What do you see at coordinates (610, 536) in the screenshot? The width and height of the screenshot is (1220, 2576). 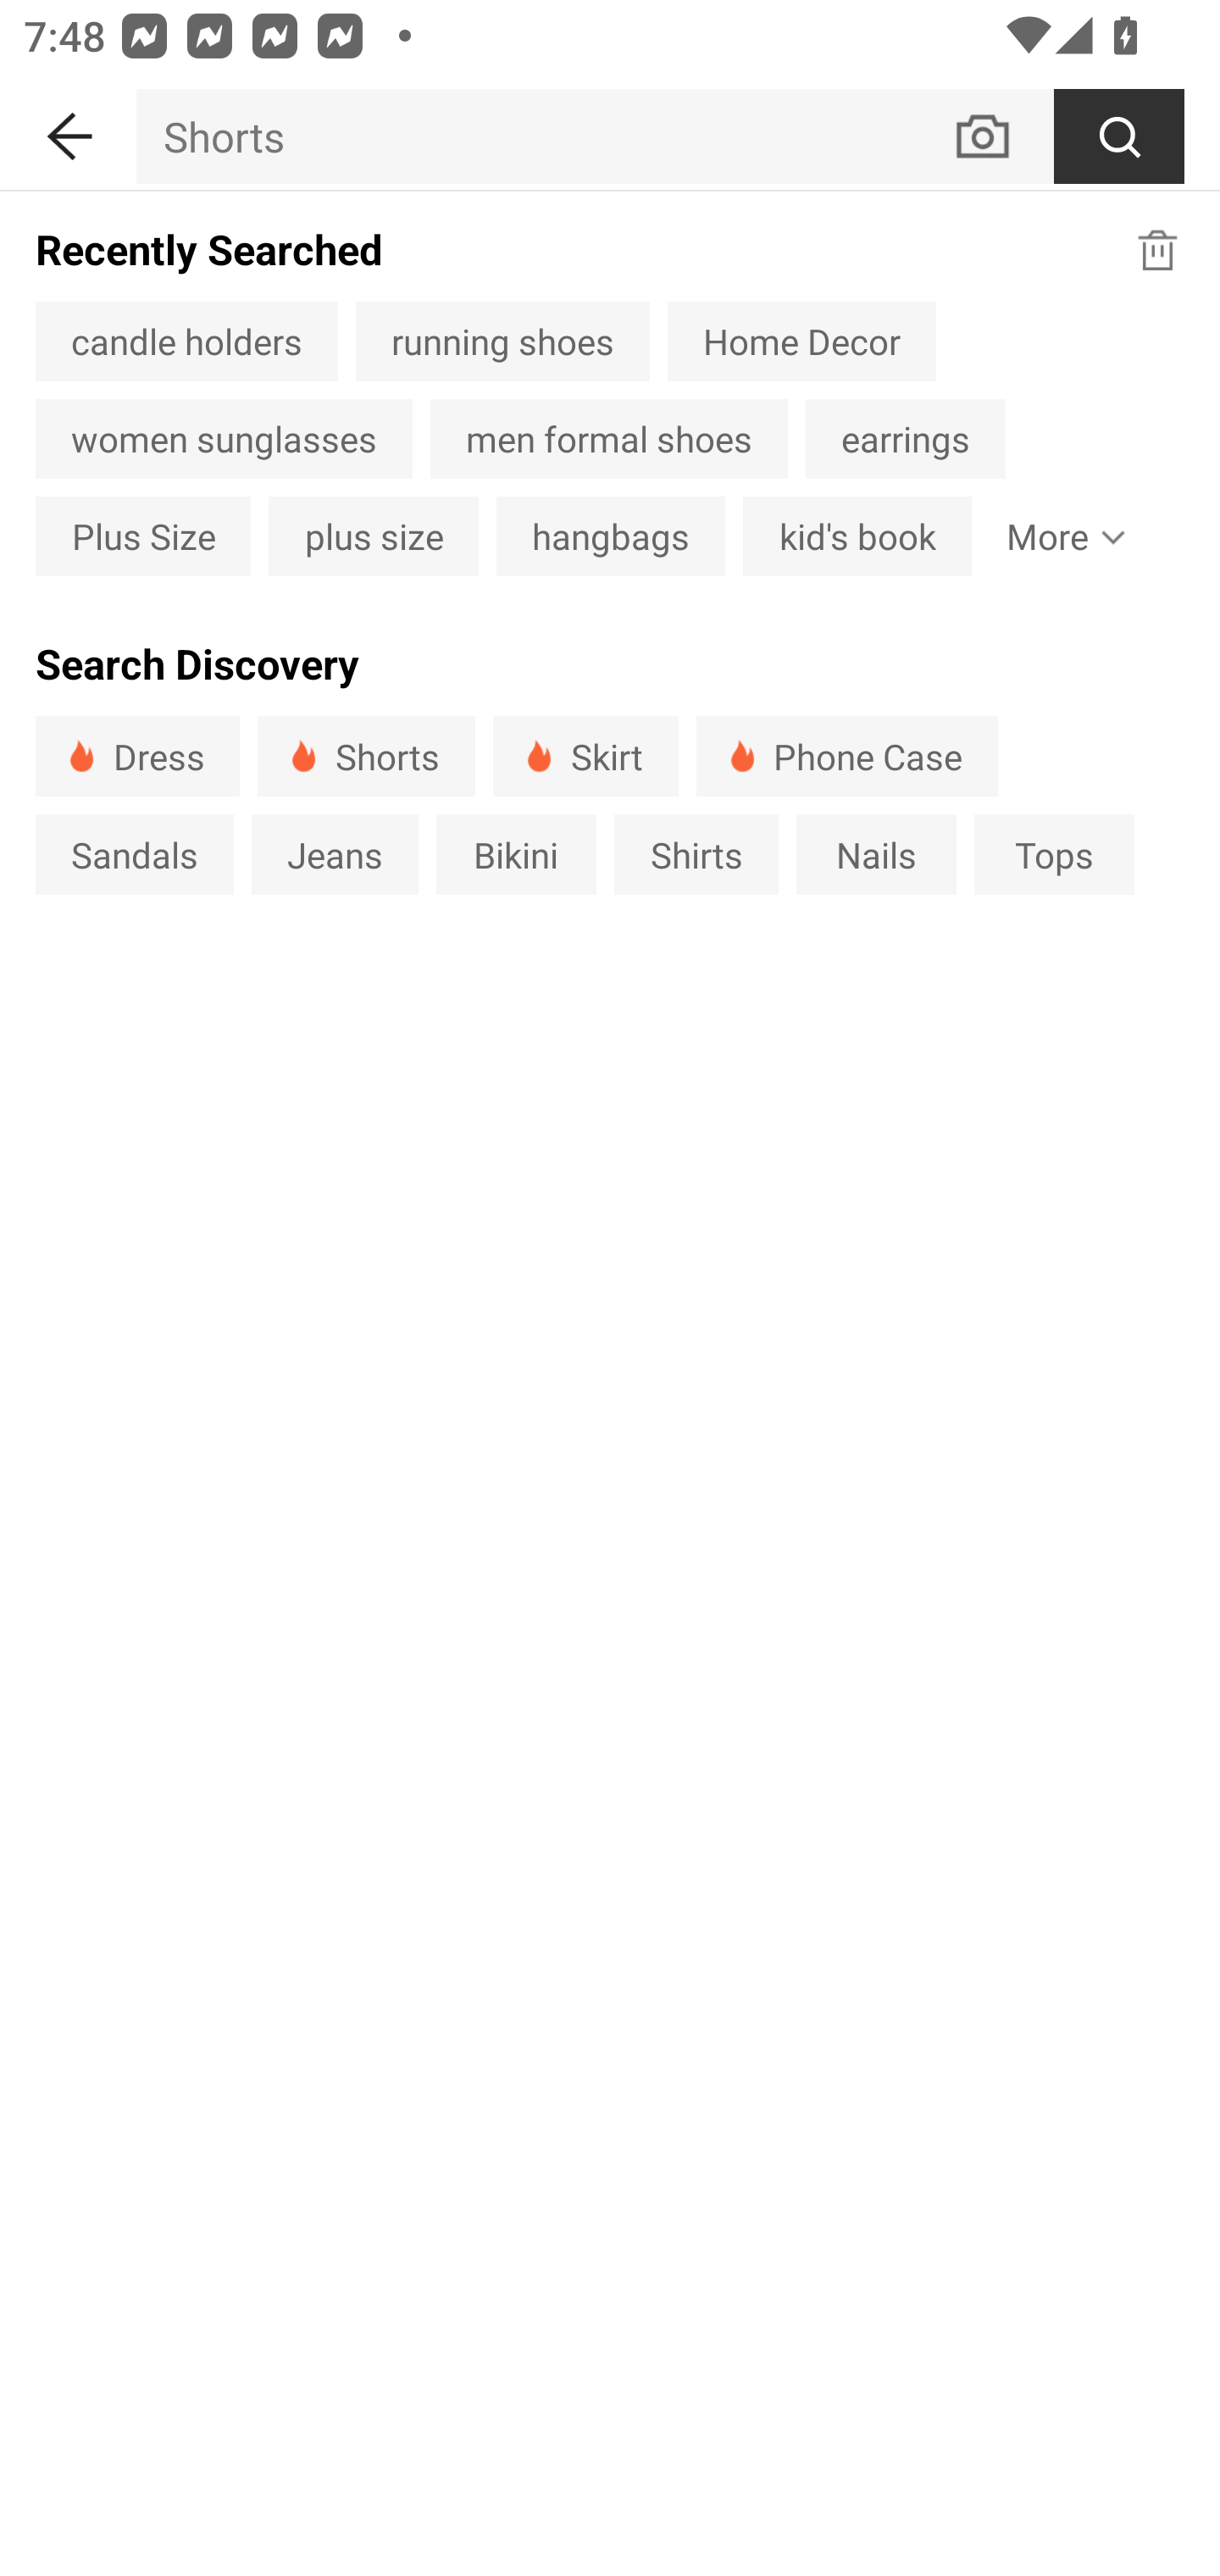 I see `hangbags` at bounding box center [610, 536].